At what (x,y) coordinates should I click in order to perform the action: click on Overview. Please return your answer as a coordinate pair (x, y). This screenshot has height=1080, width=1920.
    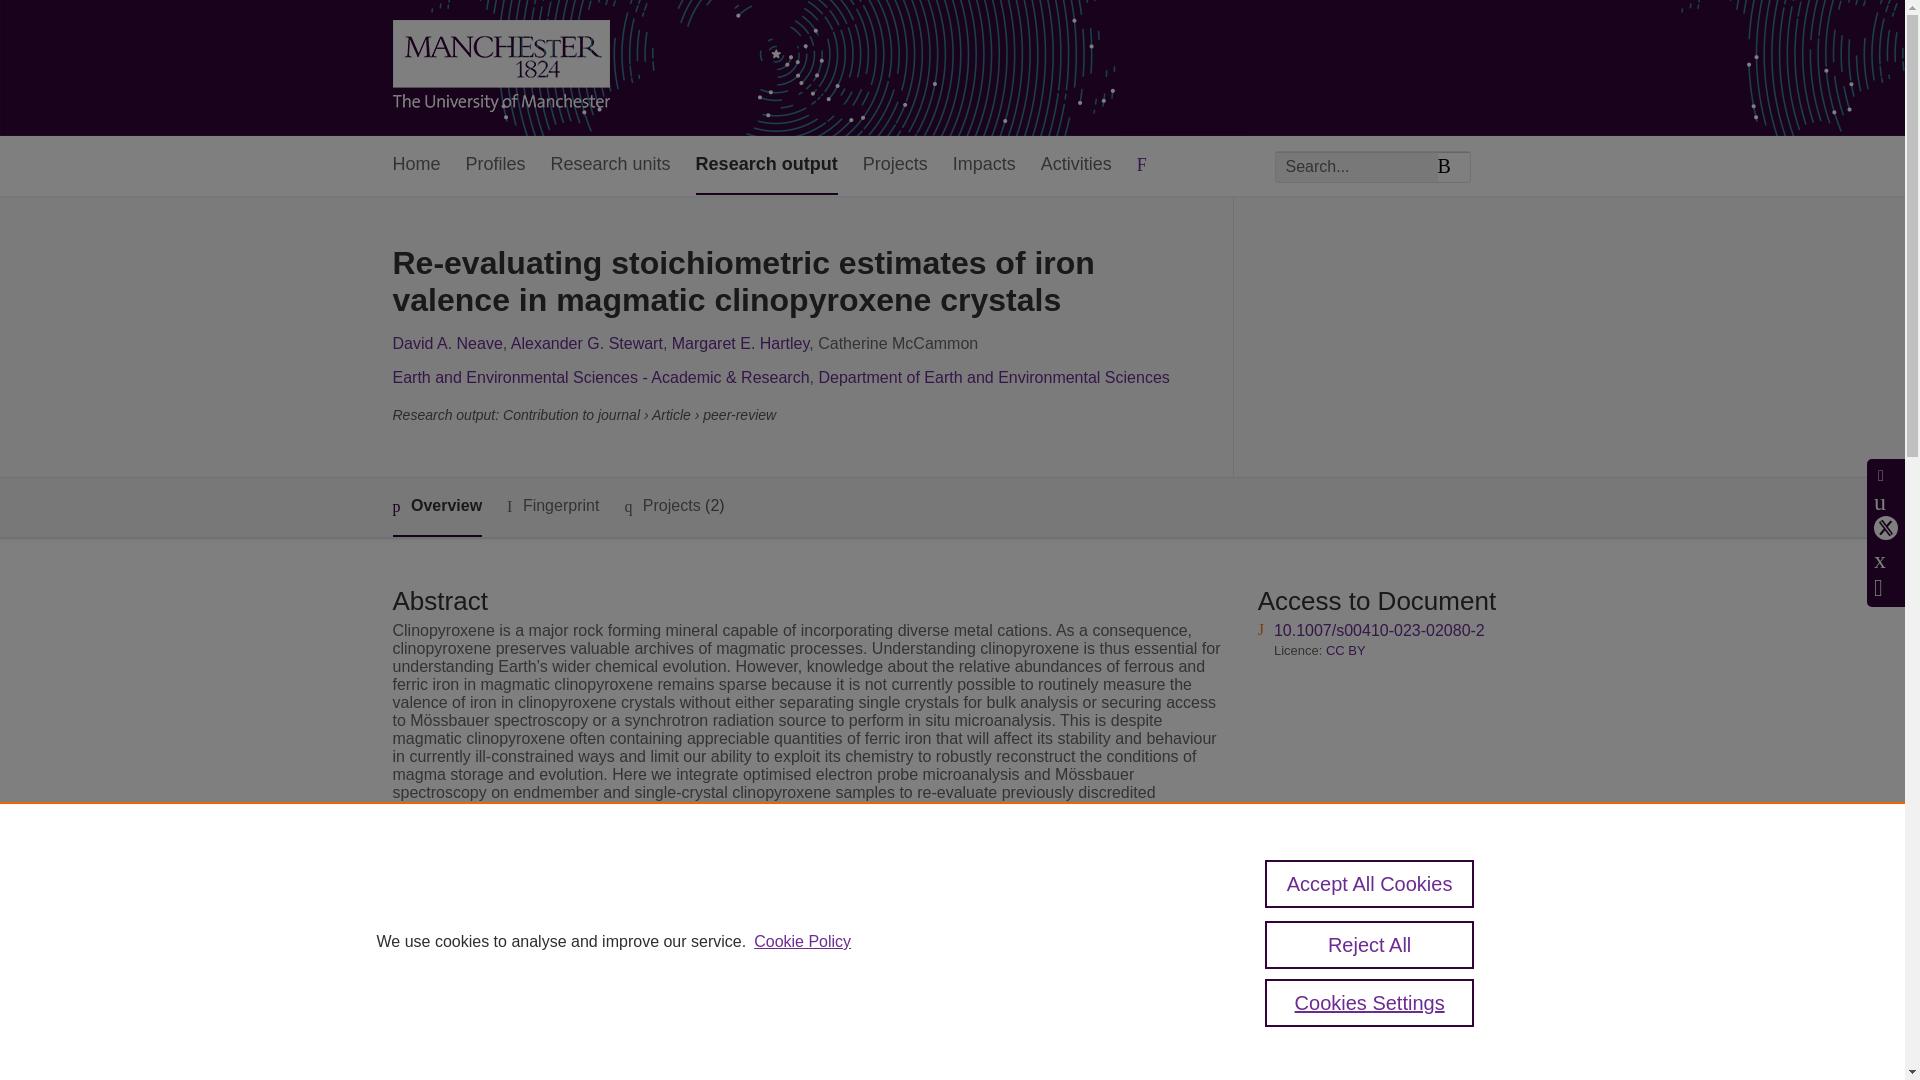
    Looking at the image, I should click on (436, 507).